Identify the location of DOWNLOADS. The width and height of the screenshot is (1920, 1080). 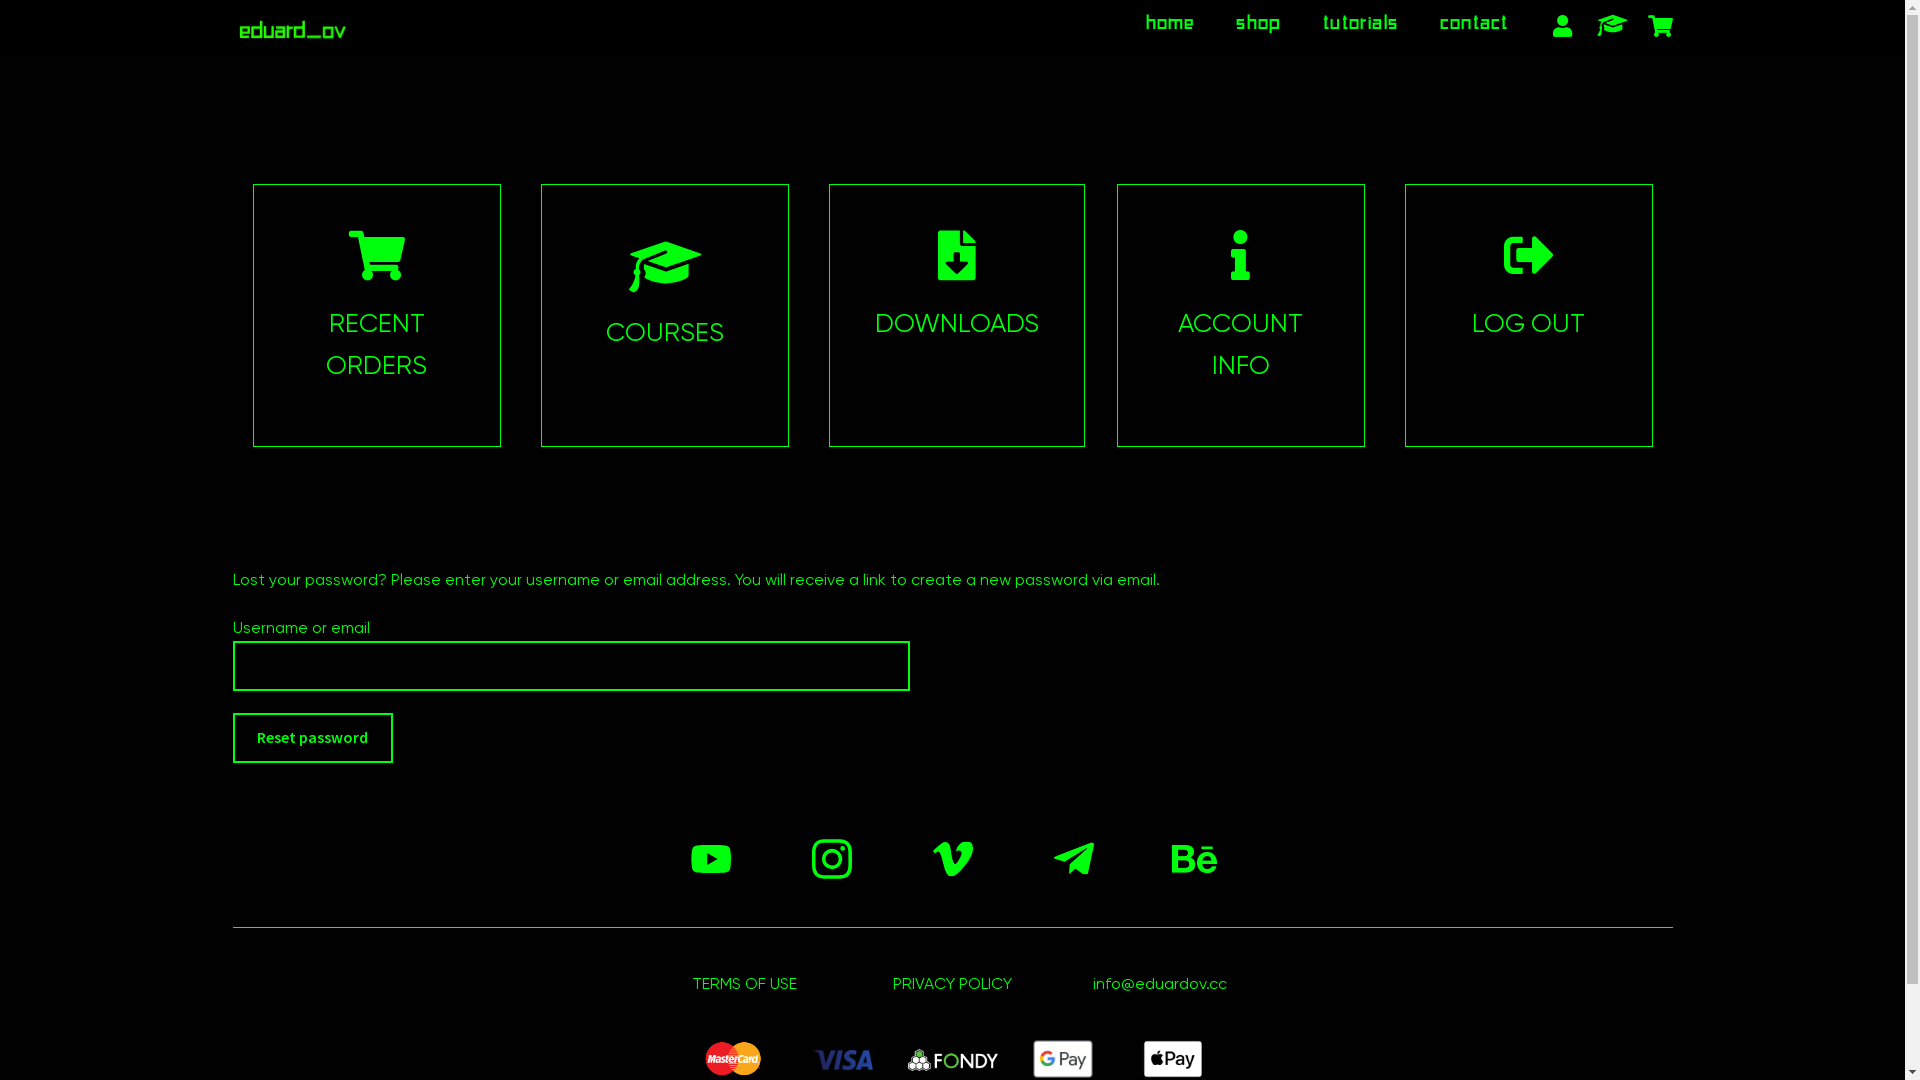
(956, 323).